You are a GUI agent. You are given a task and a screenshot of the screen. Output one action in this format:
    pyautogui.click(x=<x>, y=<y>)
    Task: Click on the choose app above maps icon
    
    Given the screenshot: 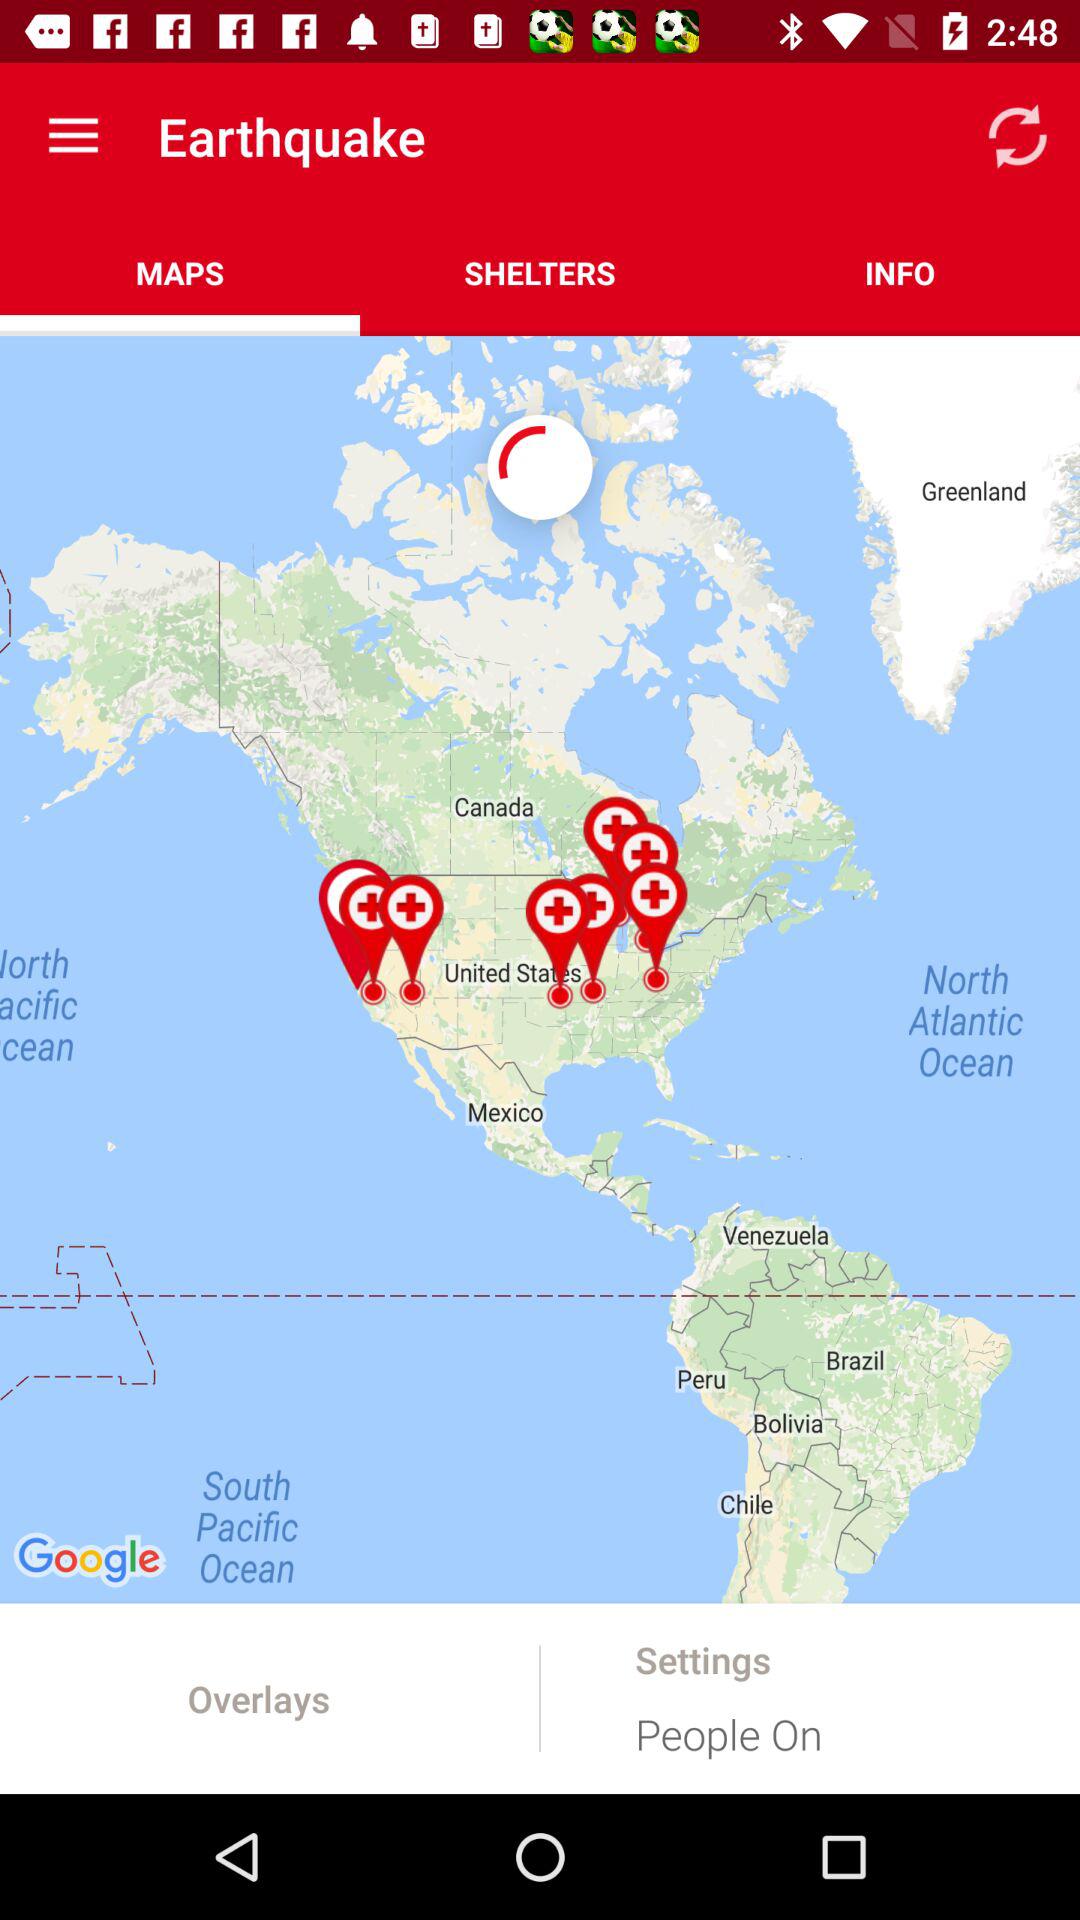 What is the action you would take?
    pyautogui.click(x=73, y=136)
    